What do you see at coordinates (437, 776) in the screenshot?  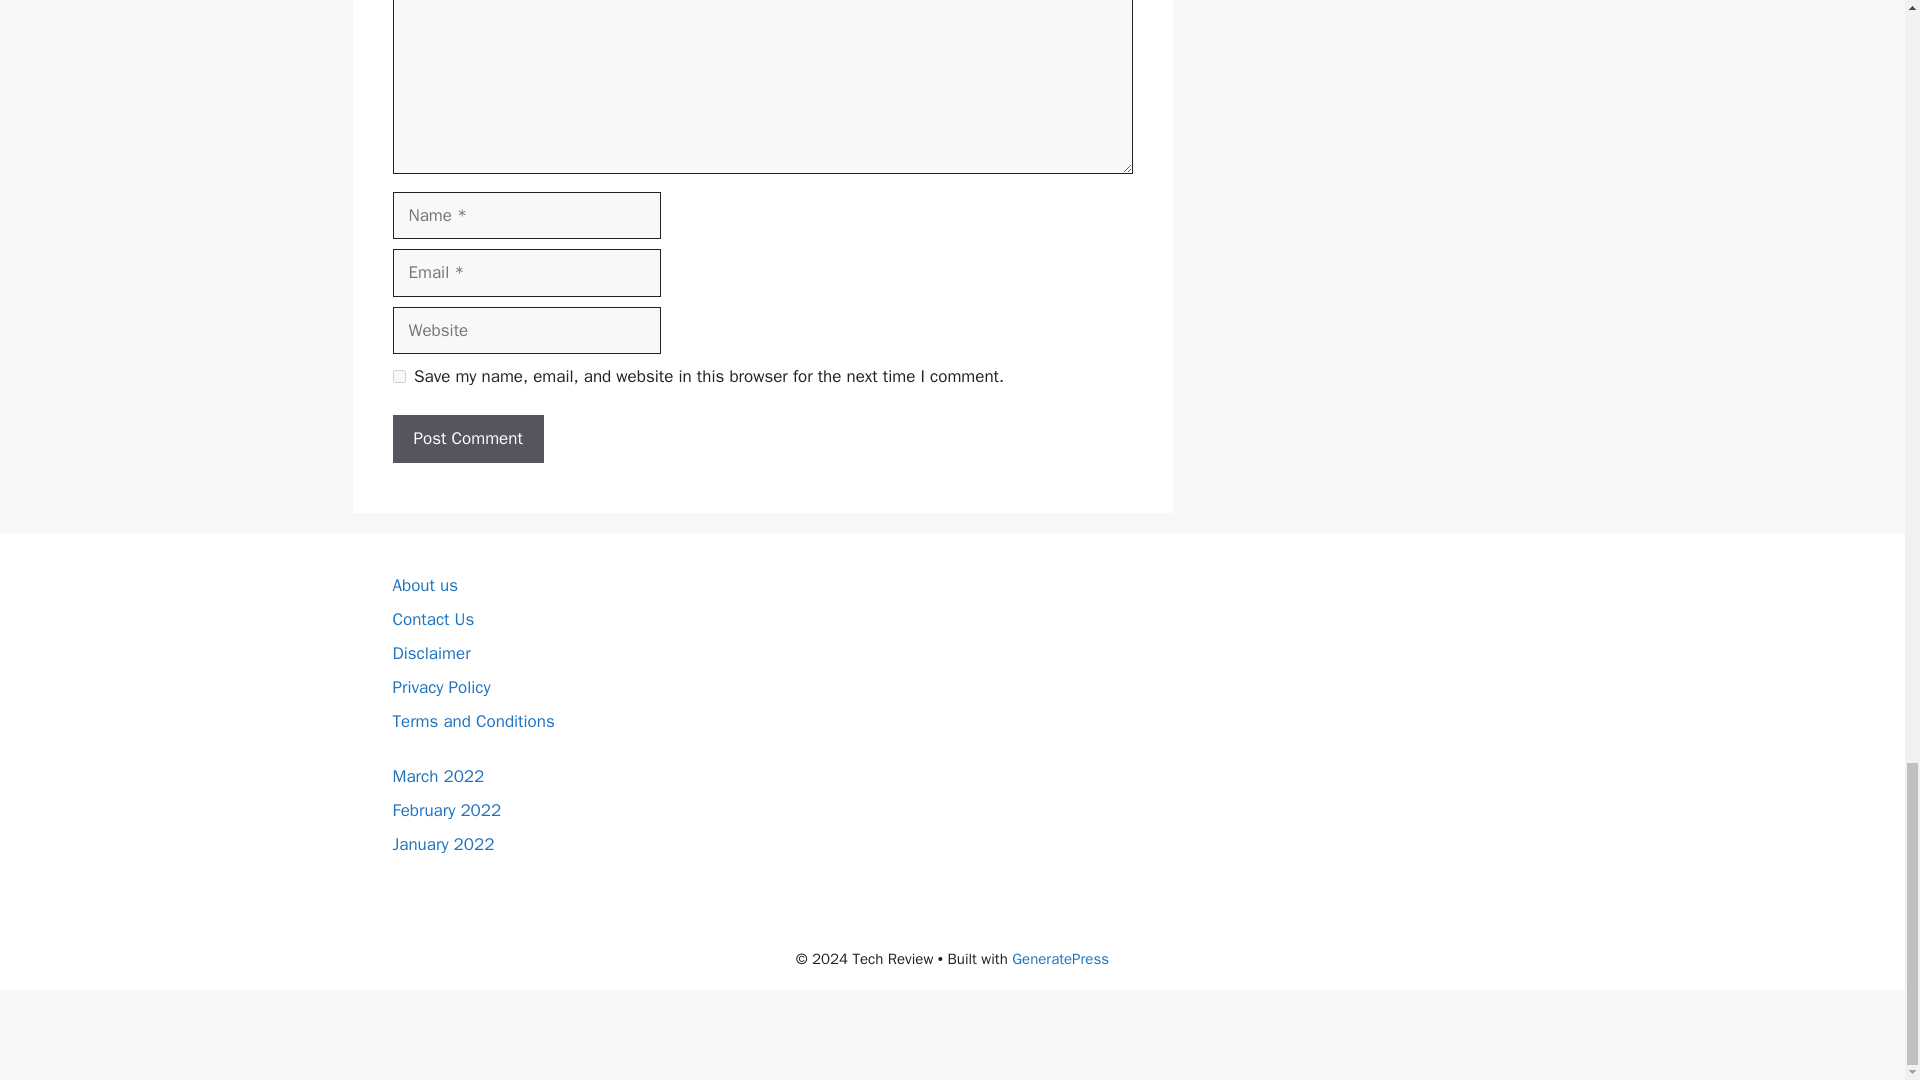 I see `March 2022` at bounding box center [437, 776].